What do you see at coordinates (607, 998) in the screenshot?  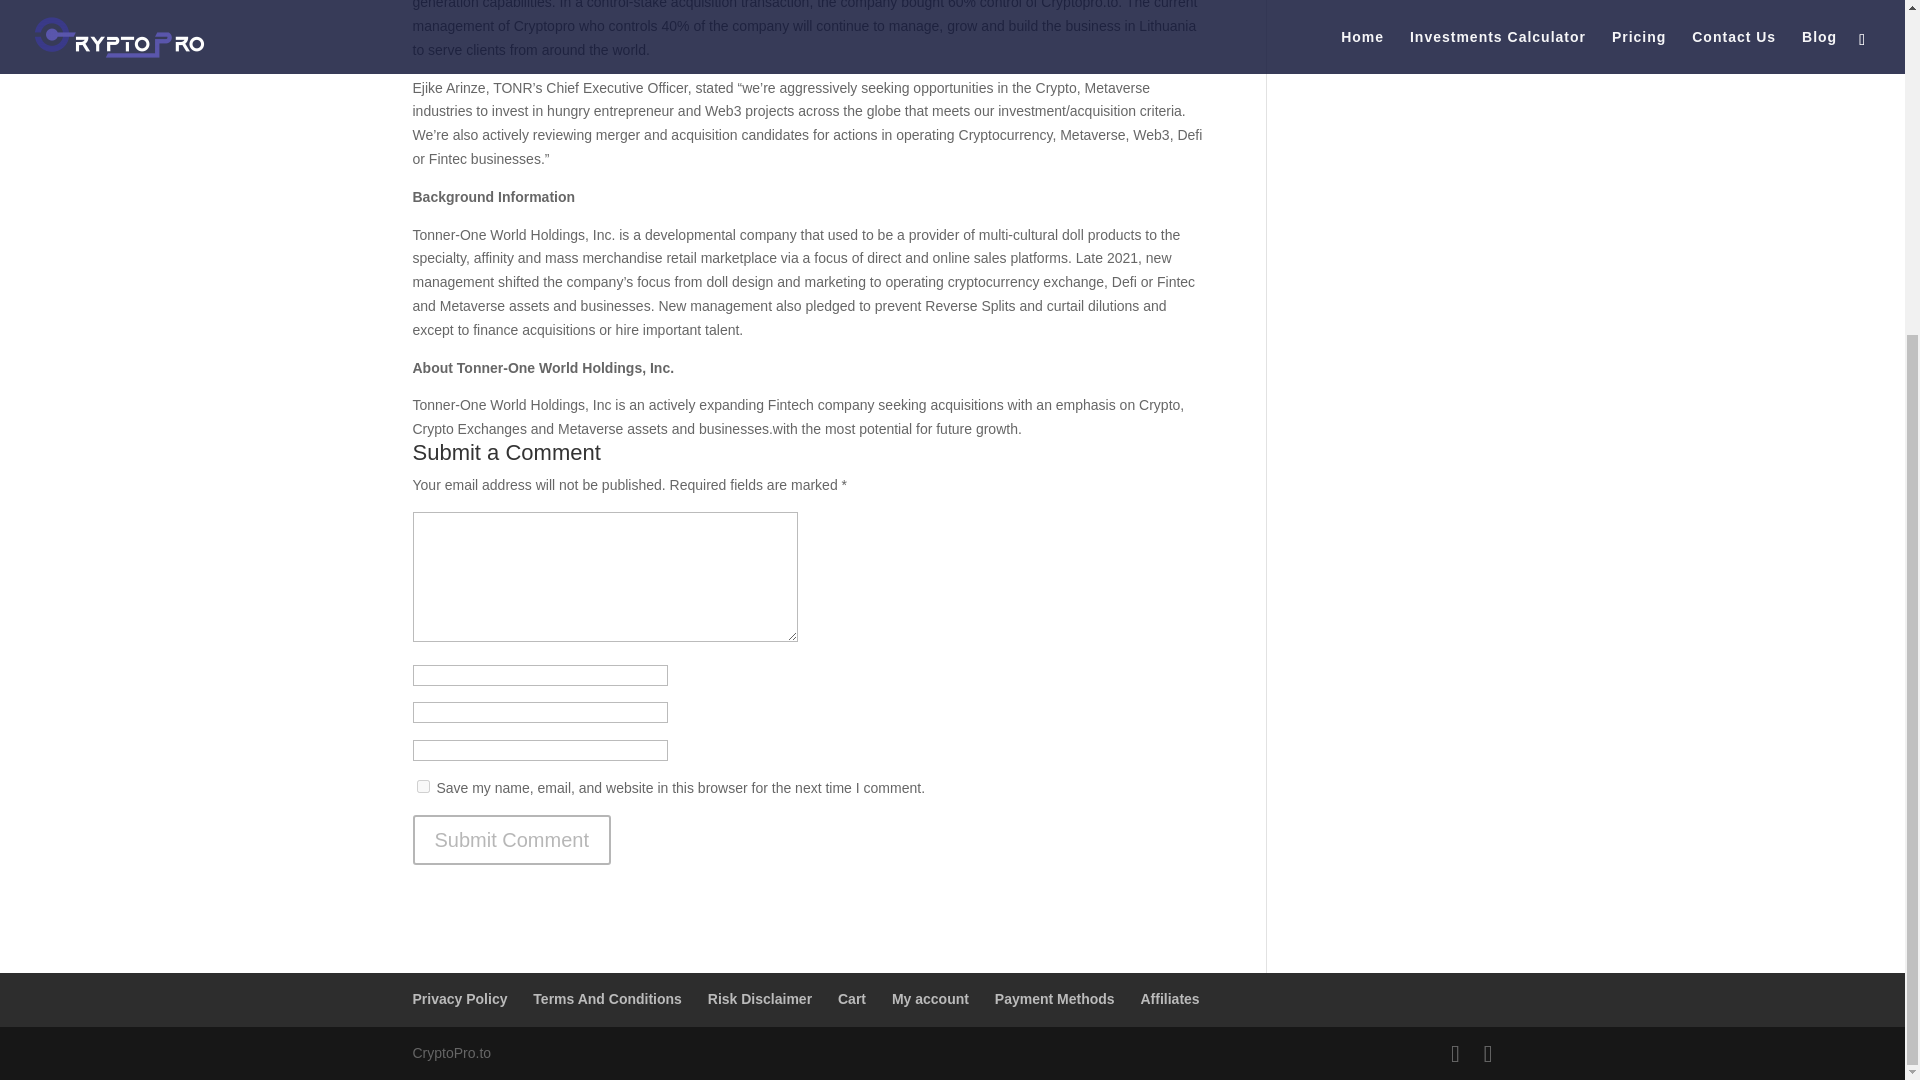 I see `Terms And Conditions` at bounding box center [607, 998].